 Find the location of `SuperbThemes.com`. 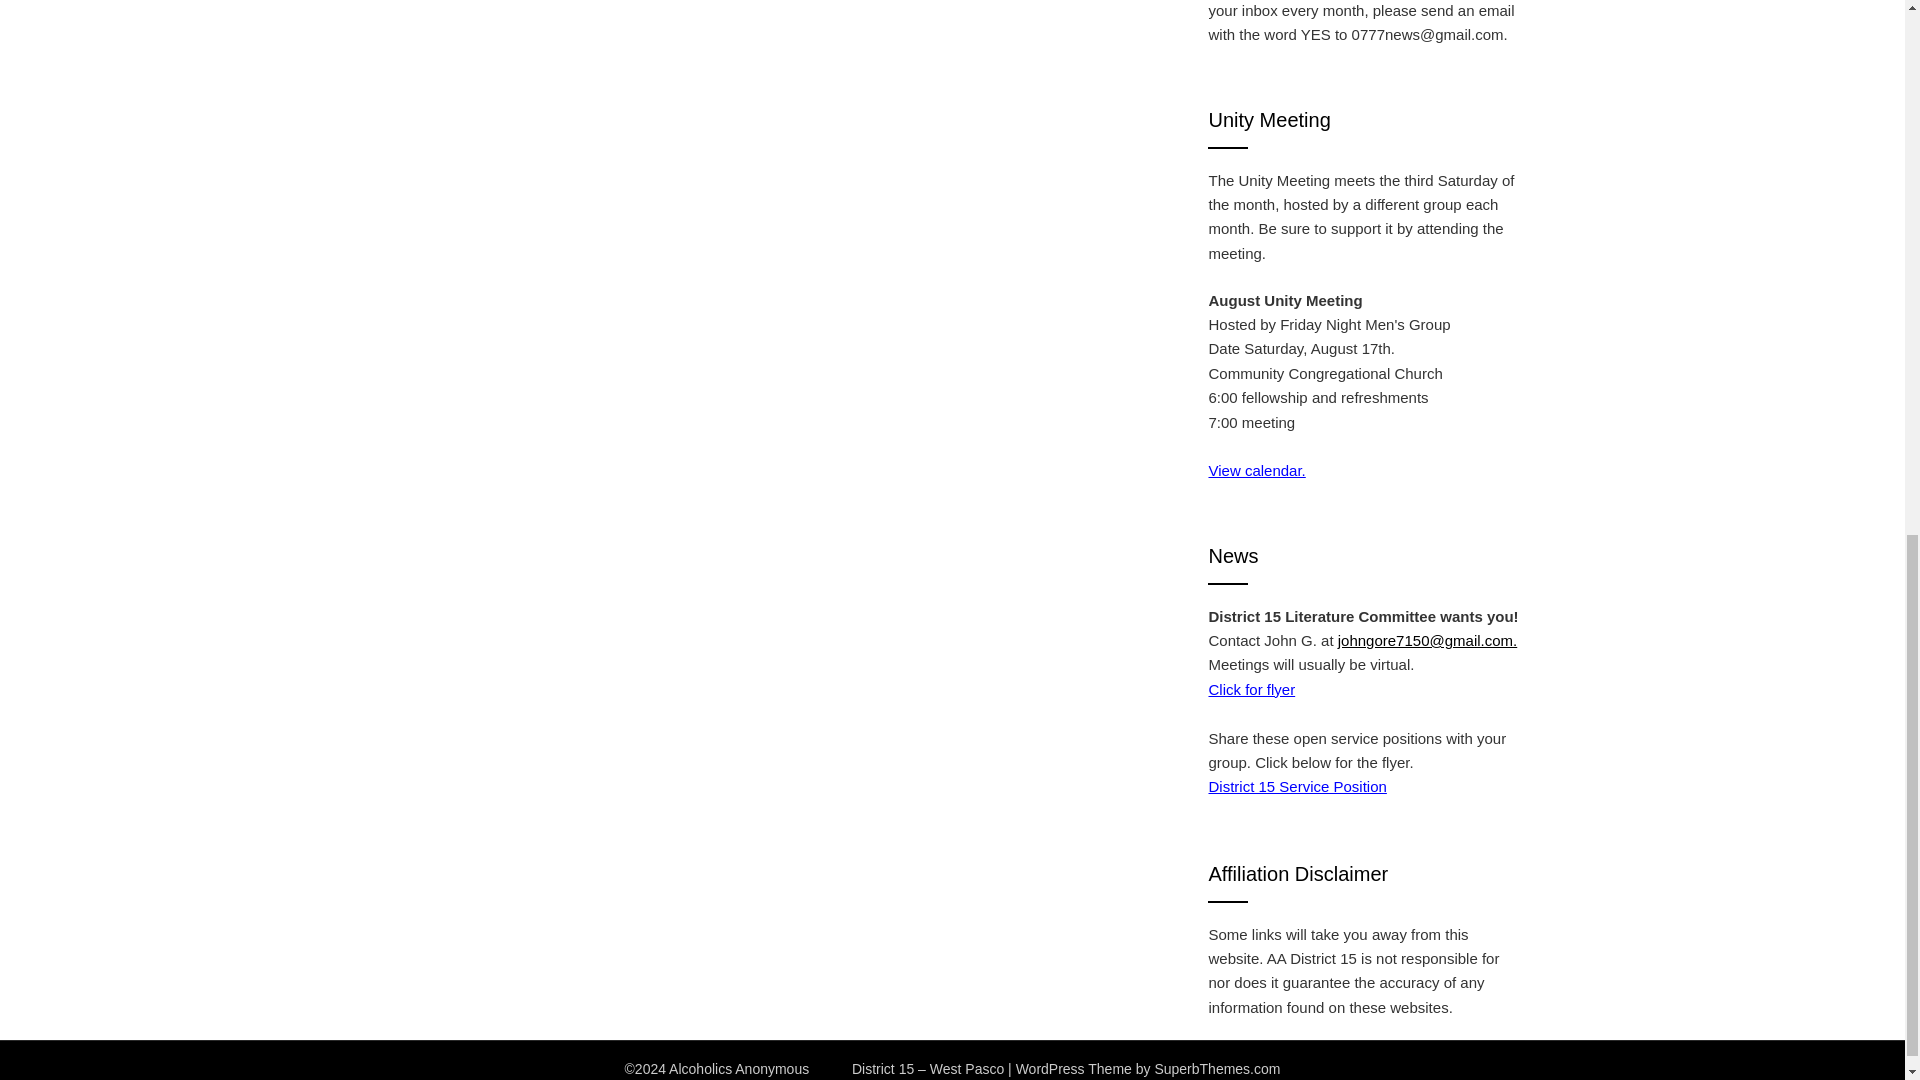

SuperbThemes.com is located at coordinates (1216, 1068).